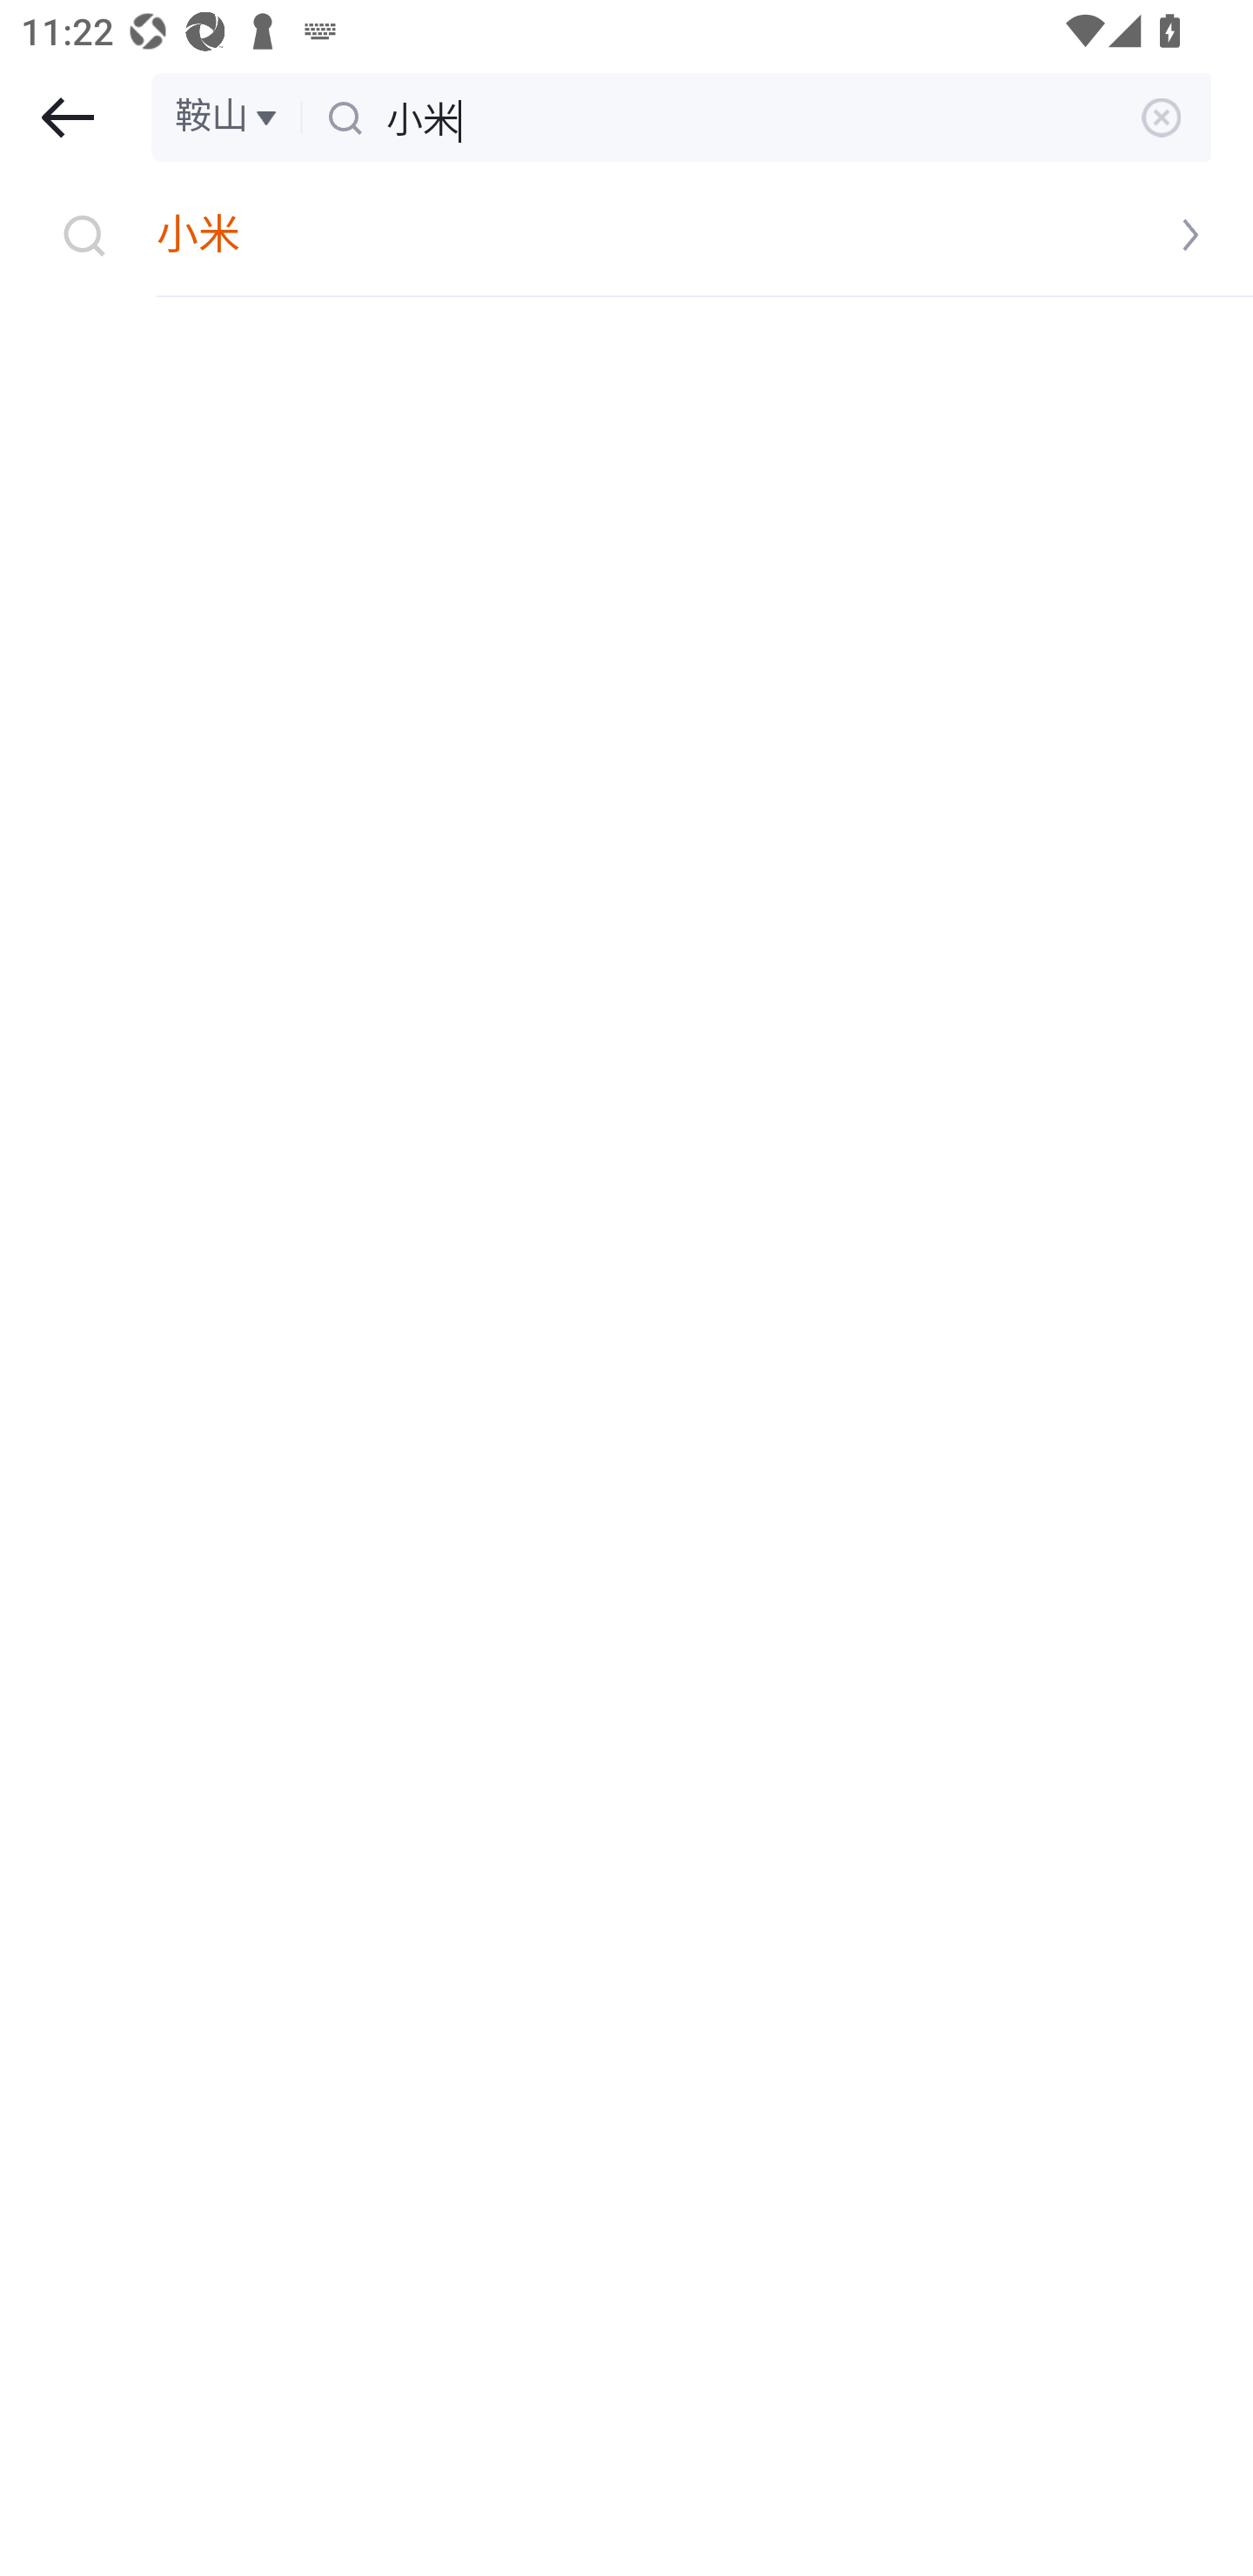 Image resolution: width=1253 pixels, height=2576 pixels. Describe the element at coordinates (626, 237) in the screenshot. I see `小米` at that location.